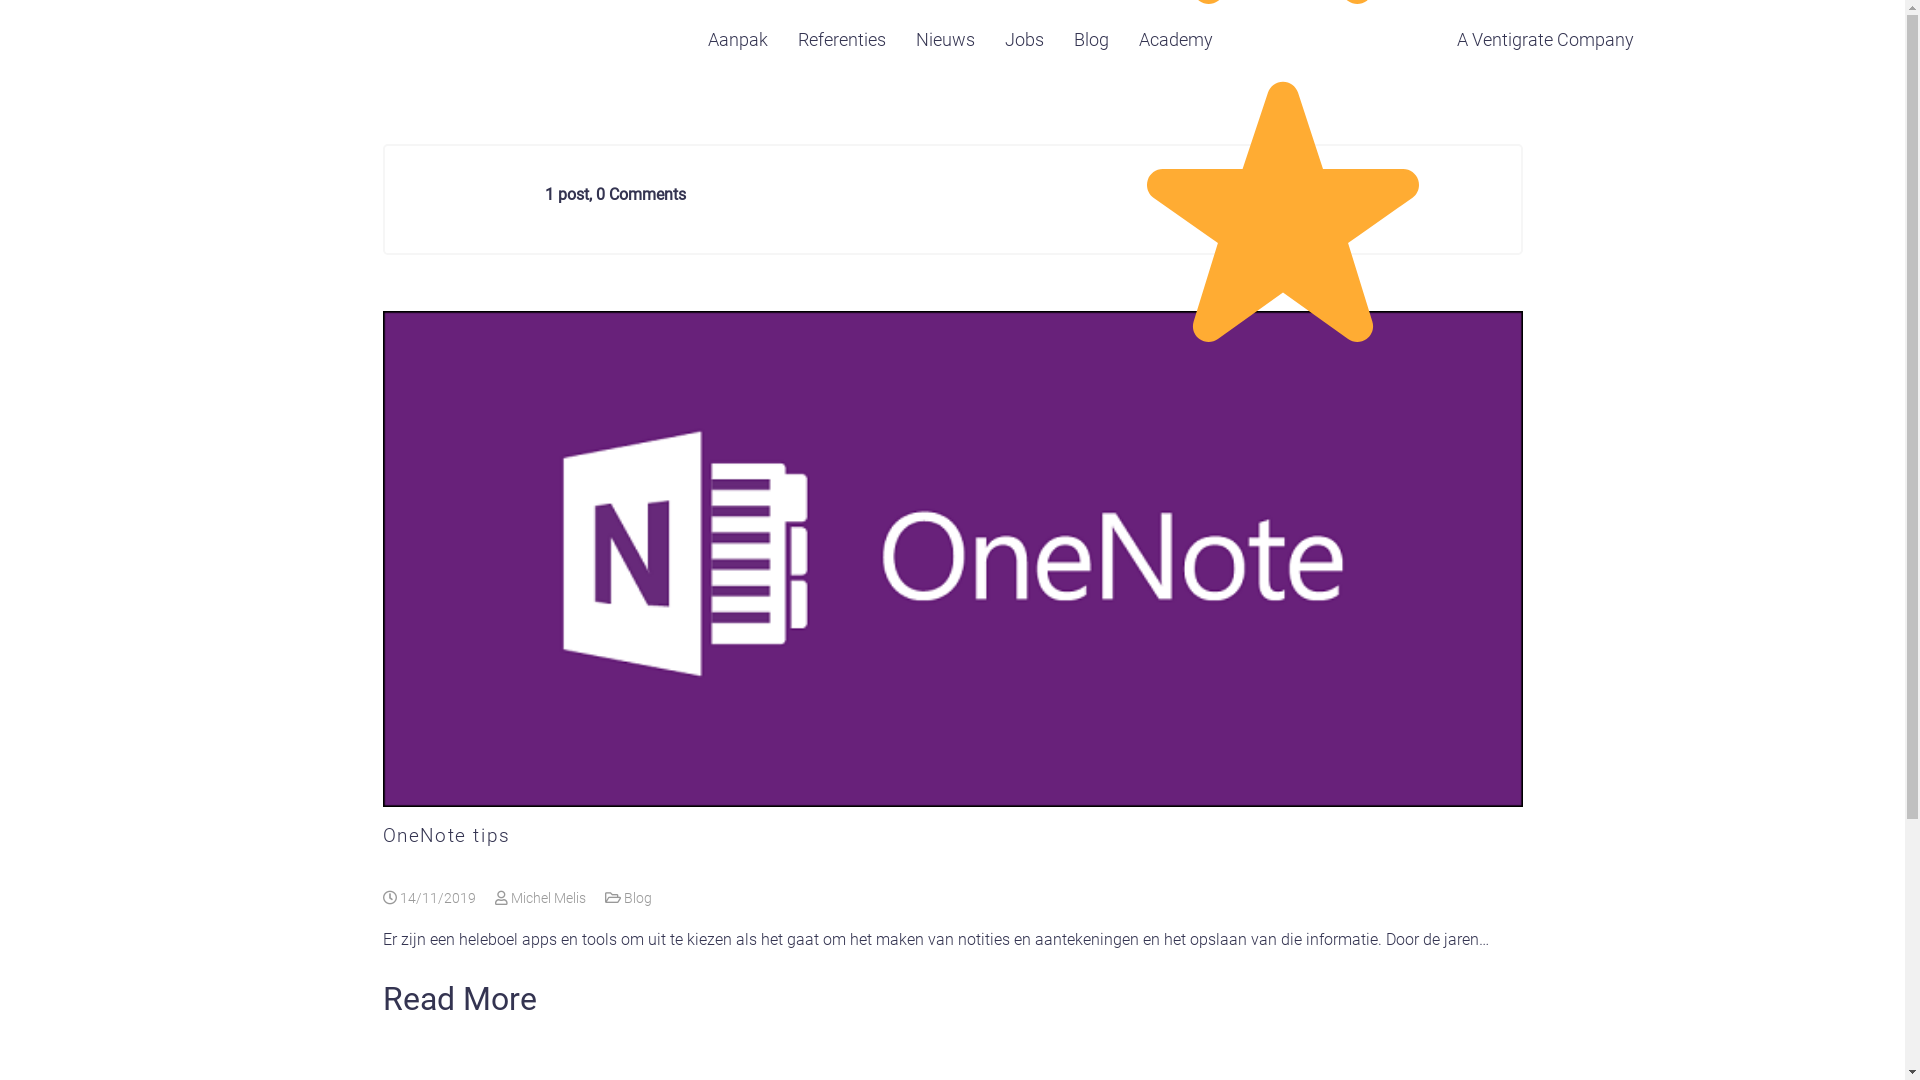  What do you see at coordinates (1092, 40) in the screenshot?
I see `Blog` at bounding box center [1092, 40].